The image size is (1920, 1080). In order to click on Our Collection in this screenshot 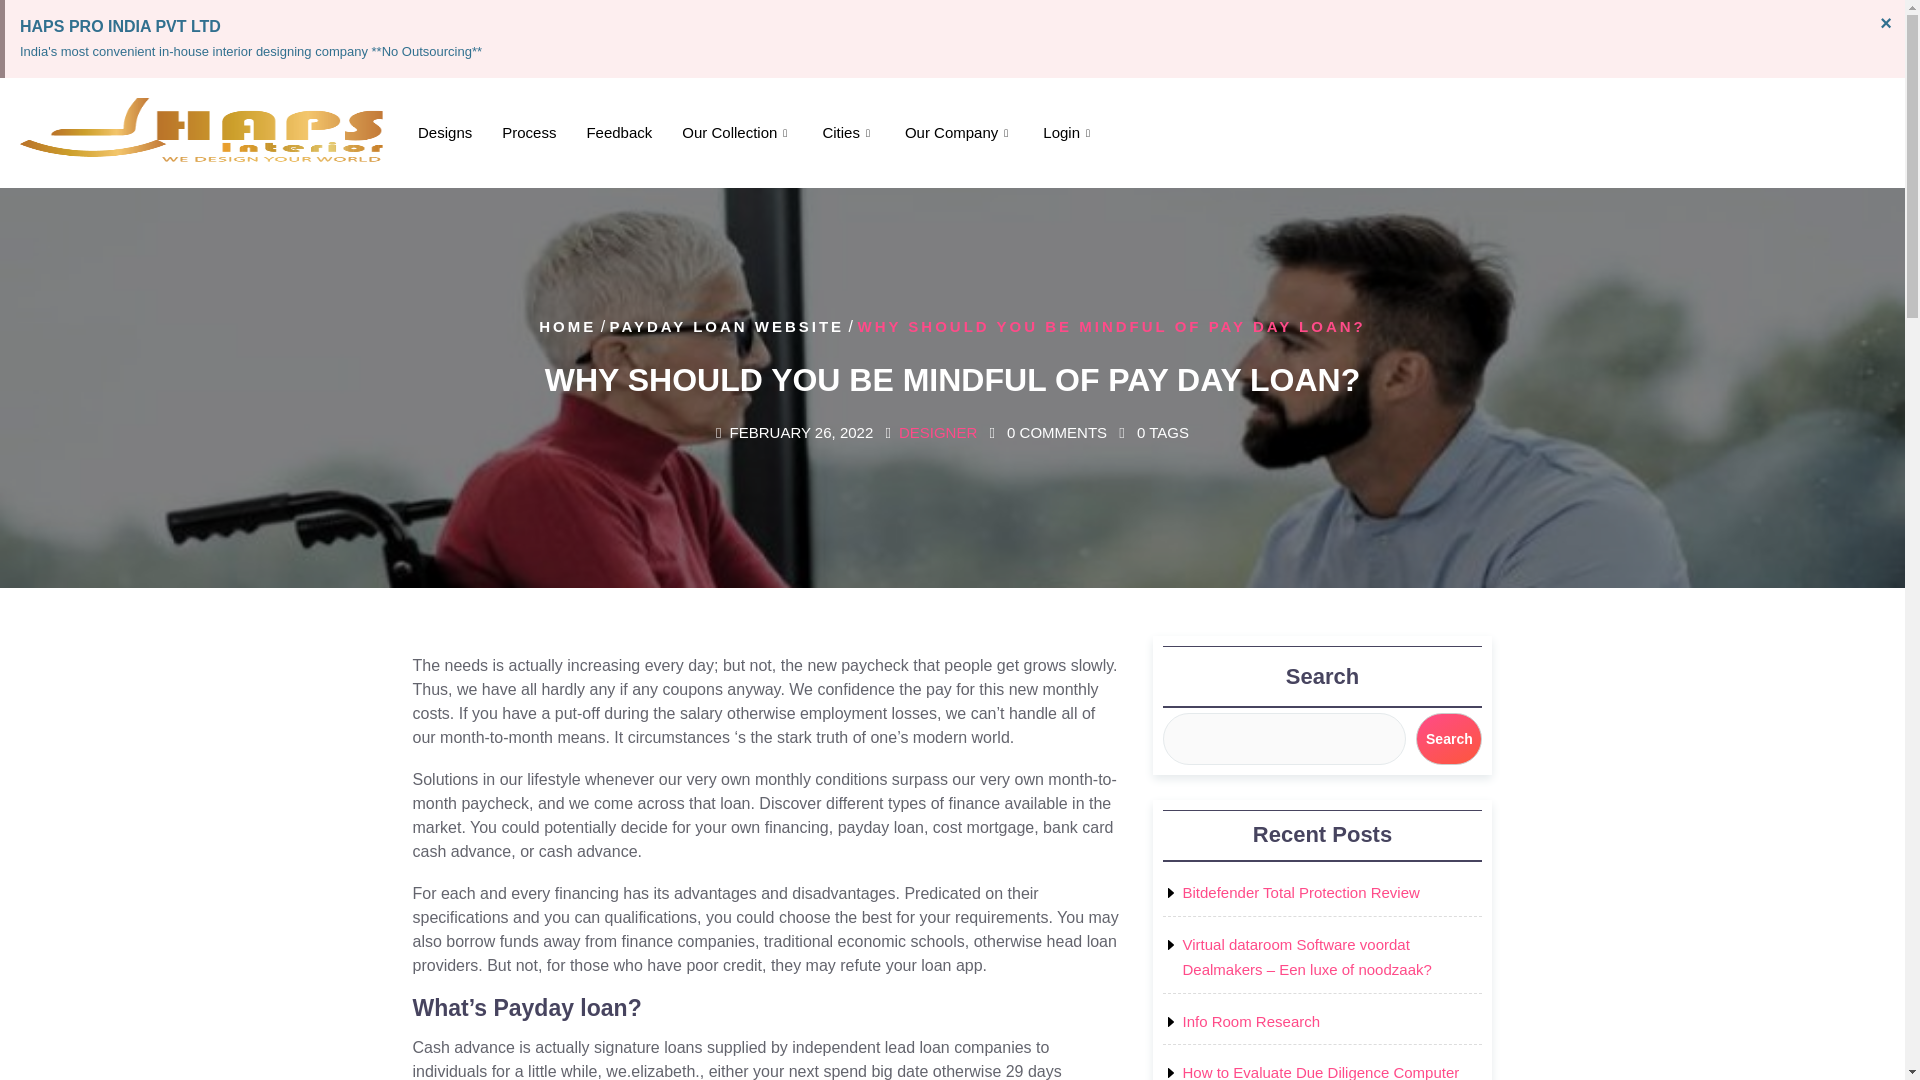, I will do `click(736, 133)`.